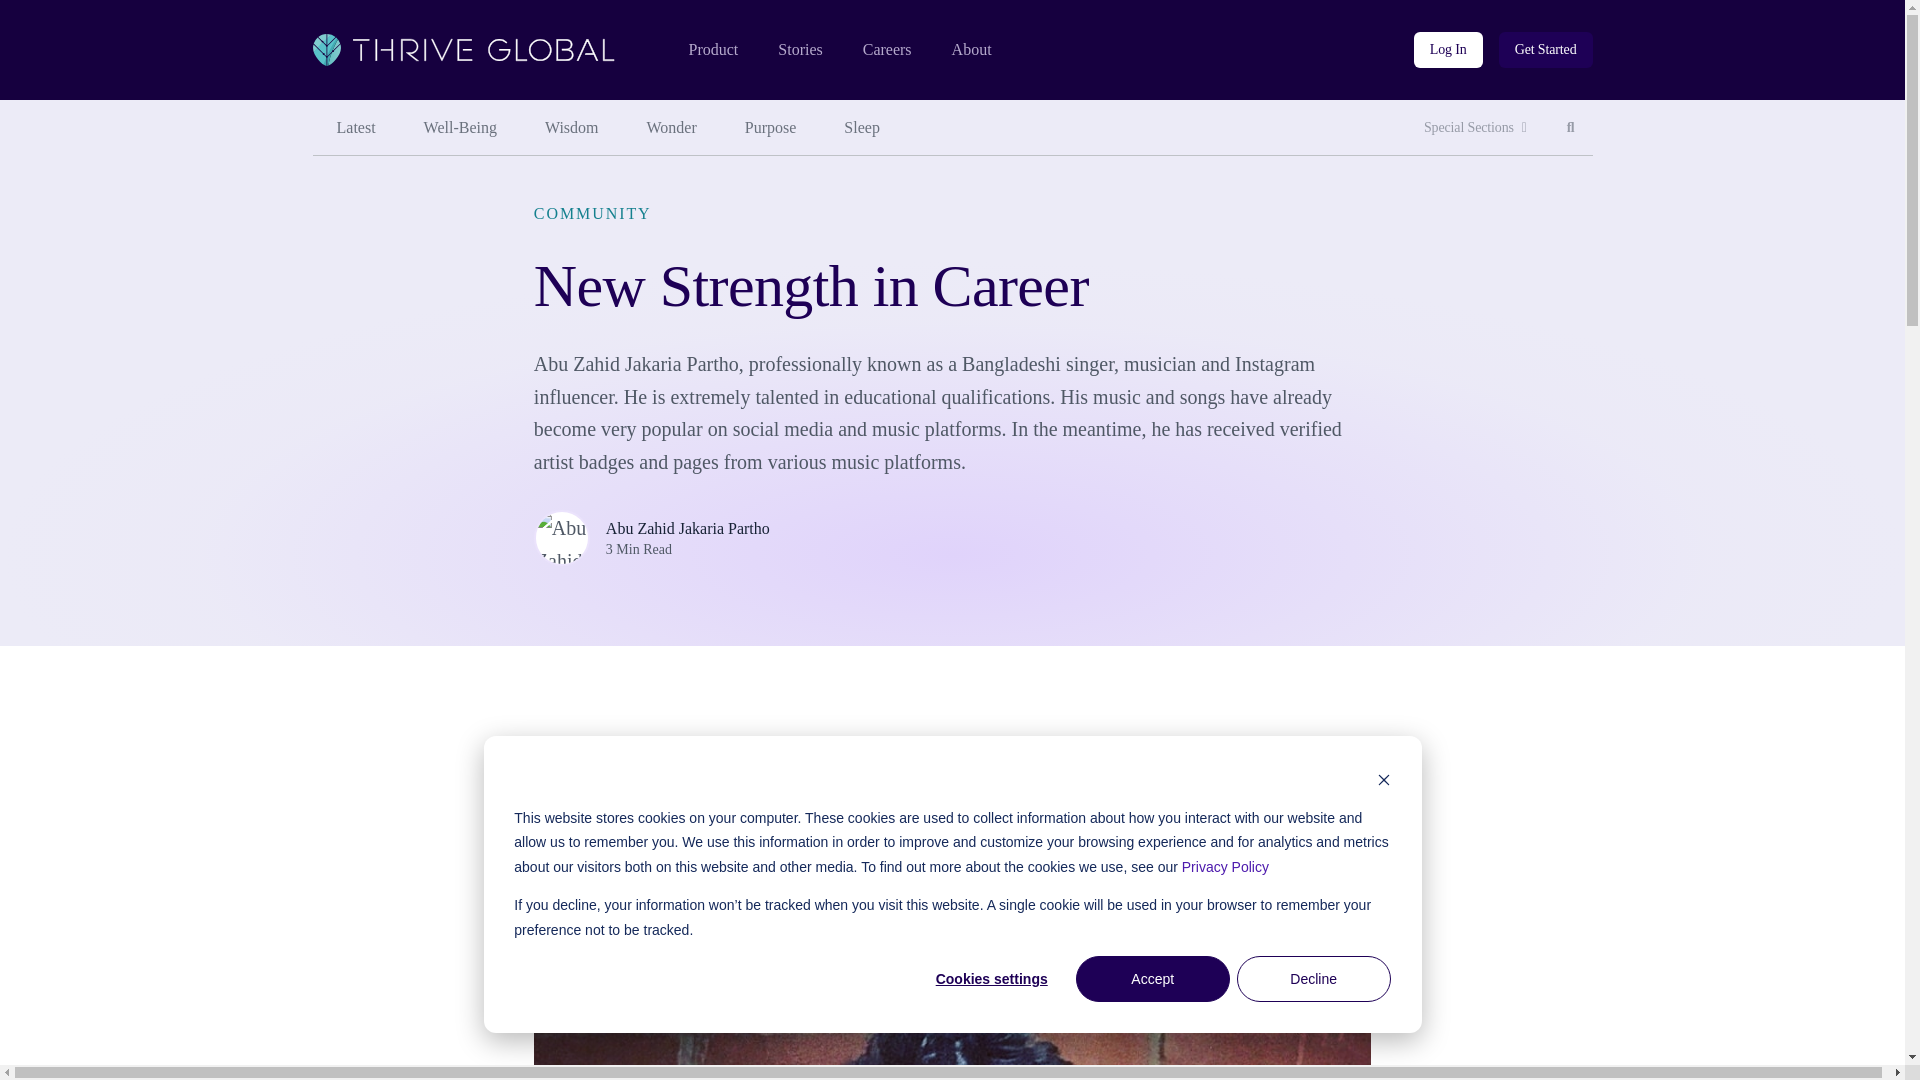 The height and width of the screenshot is (1080, 1920). What do you see at coordinates (460, 128) in the screenshot?
I see `Log In` at bounding box center [460, 128].